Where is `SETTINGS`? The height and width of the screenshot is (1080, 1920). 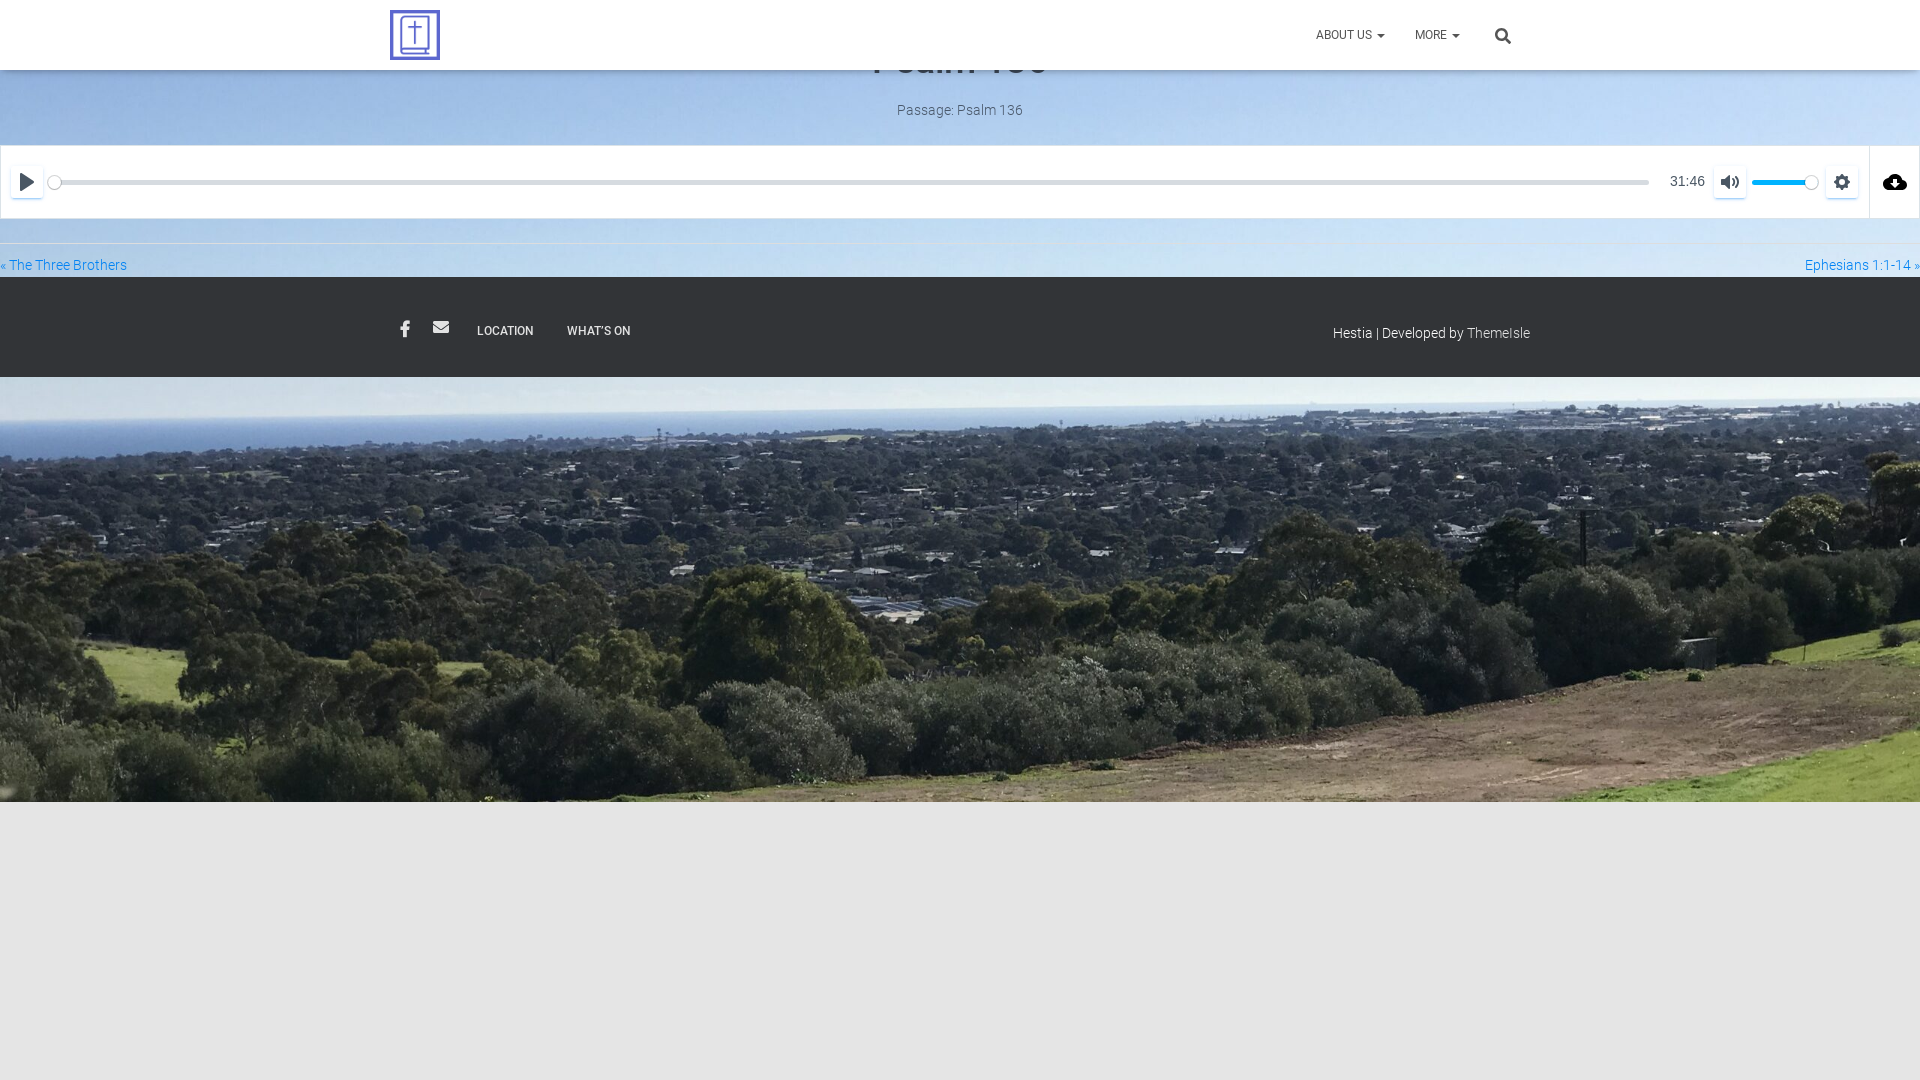
SETTINGS is located at coordinates (1842, 182).